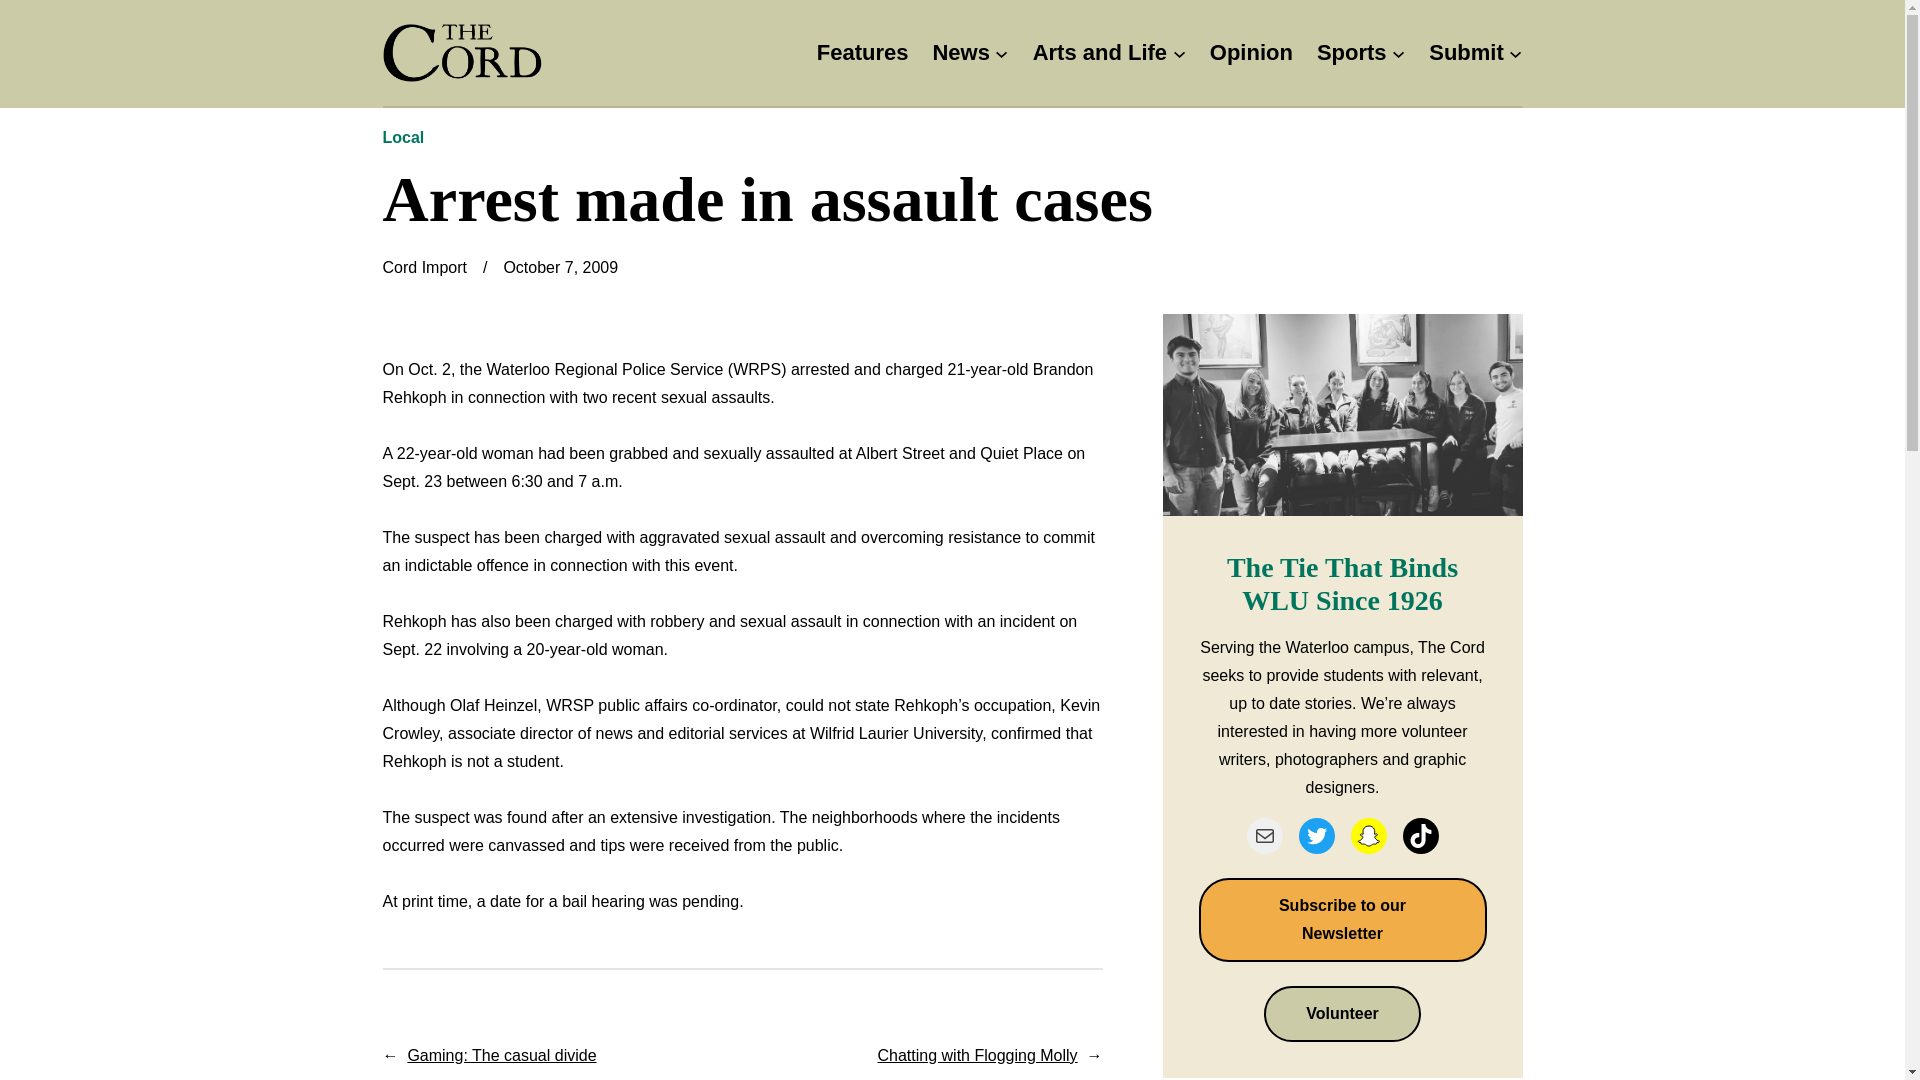 Image resolution: width=1920 pixels, height=1080 pixels. I want to click on Chatting with Flogging Molly, so click(977, 1054).